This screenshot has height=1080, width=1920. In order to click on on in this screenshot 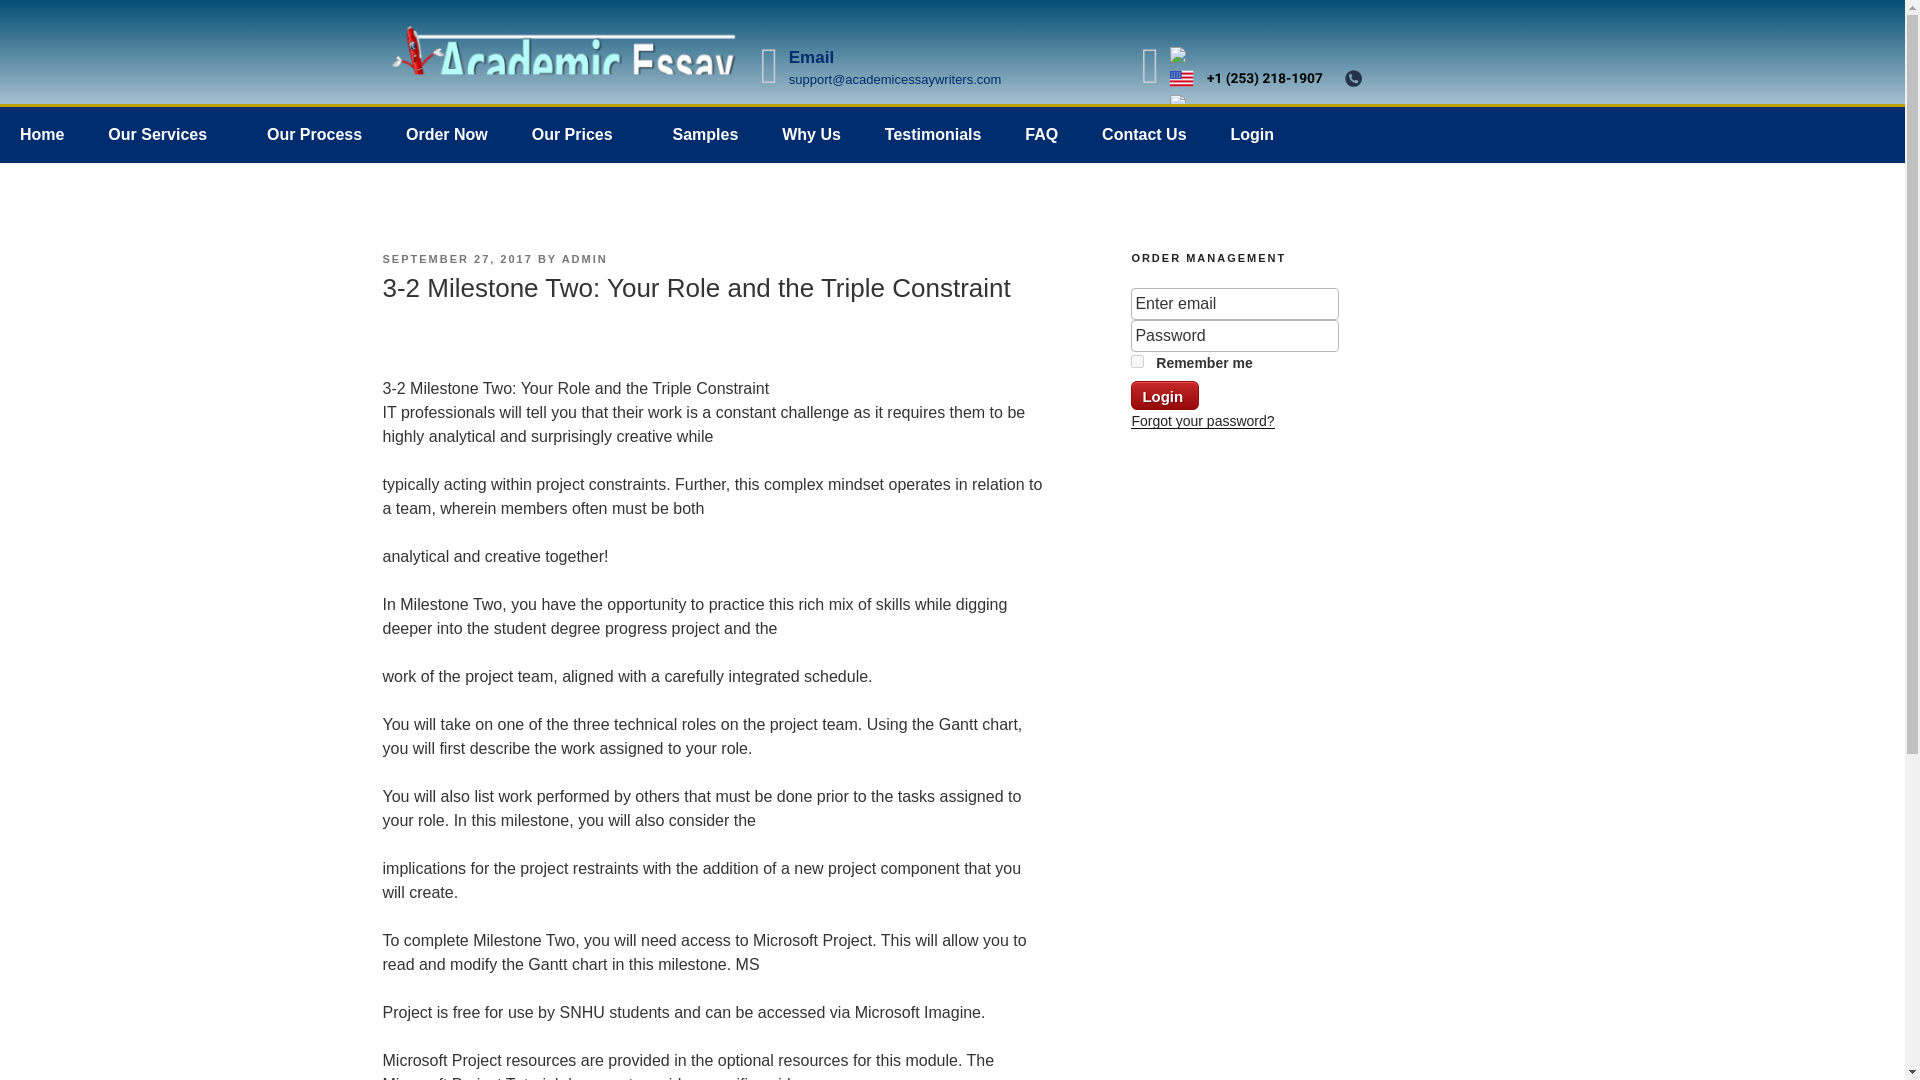, I will do `click(1137, 362)`.